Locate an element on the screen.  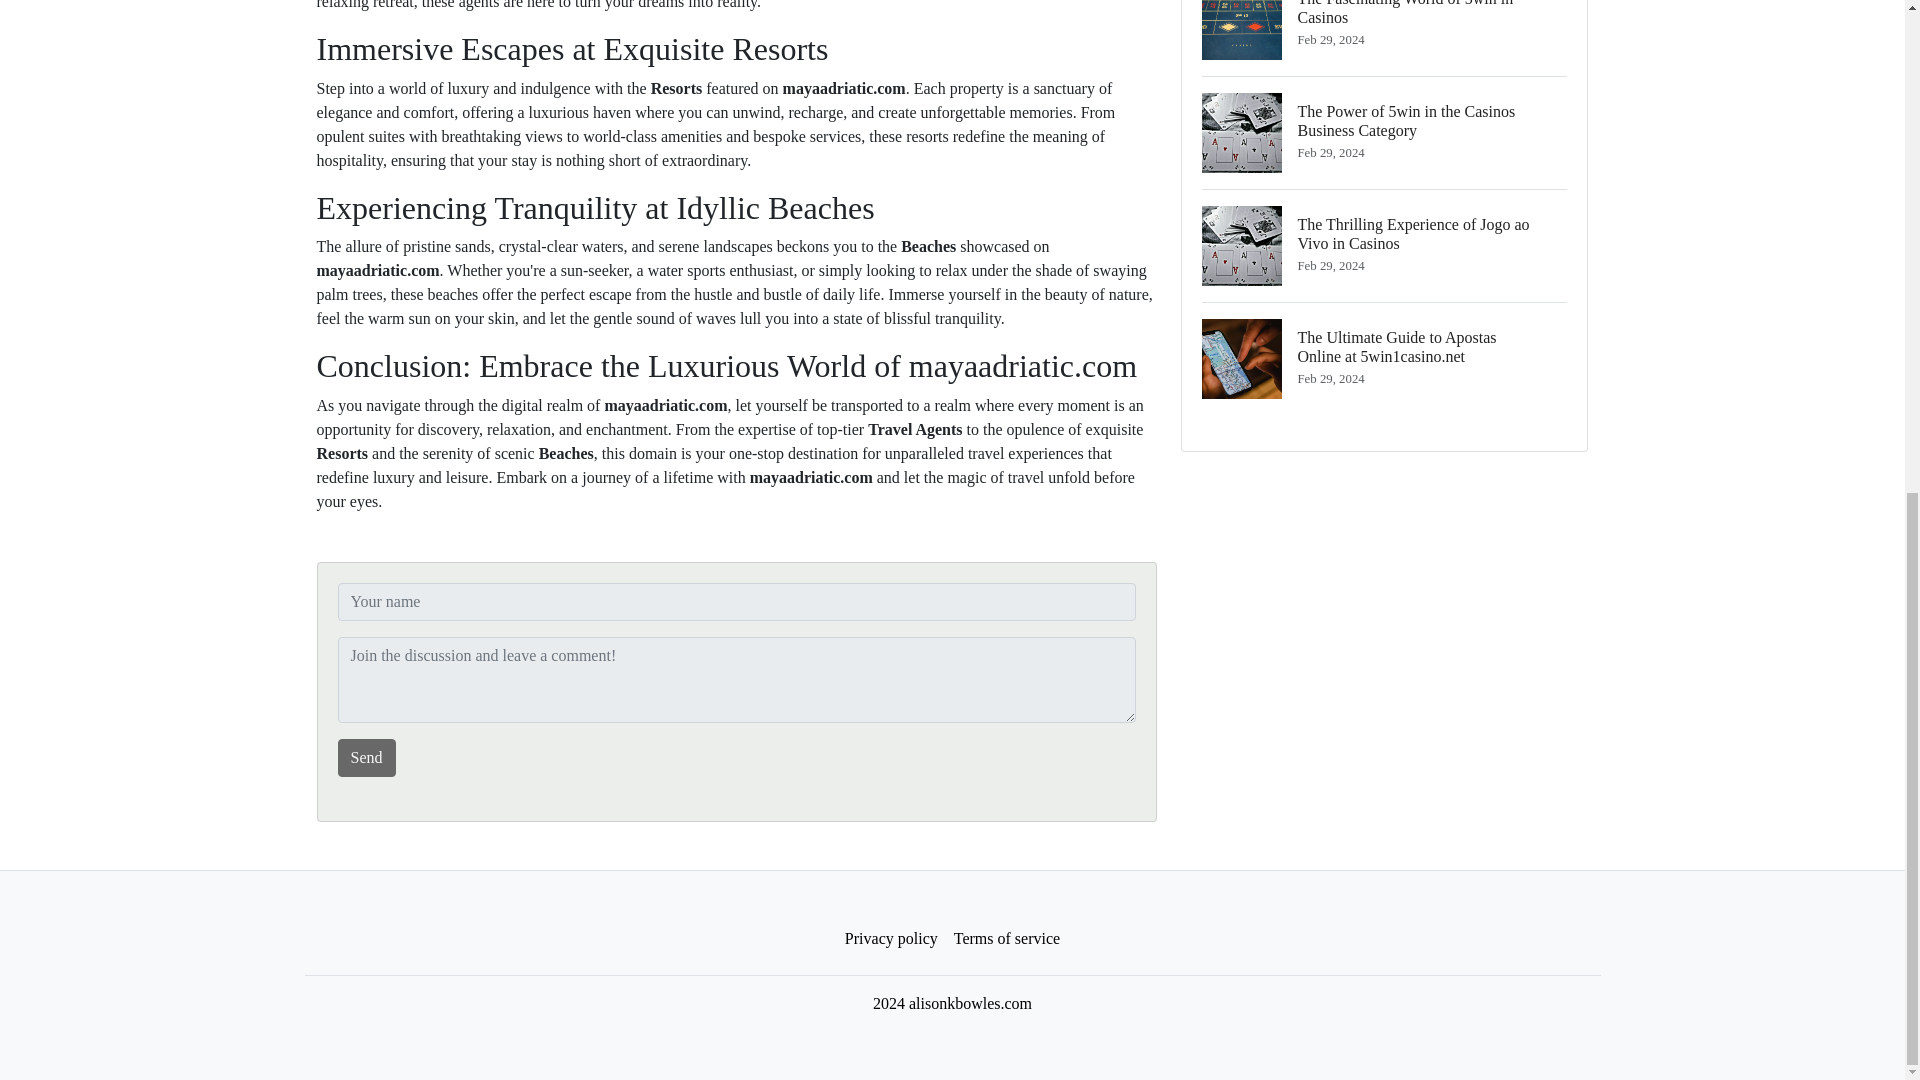
Terms of service is located at coordinates (1384, 38).